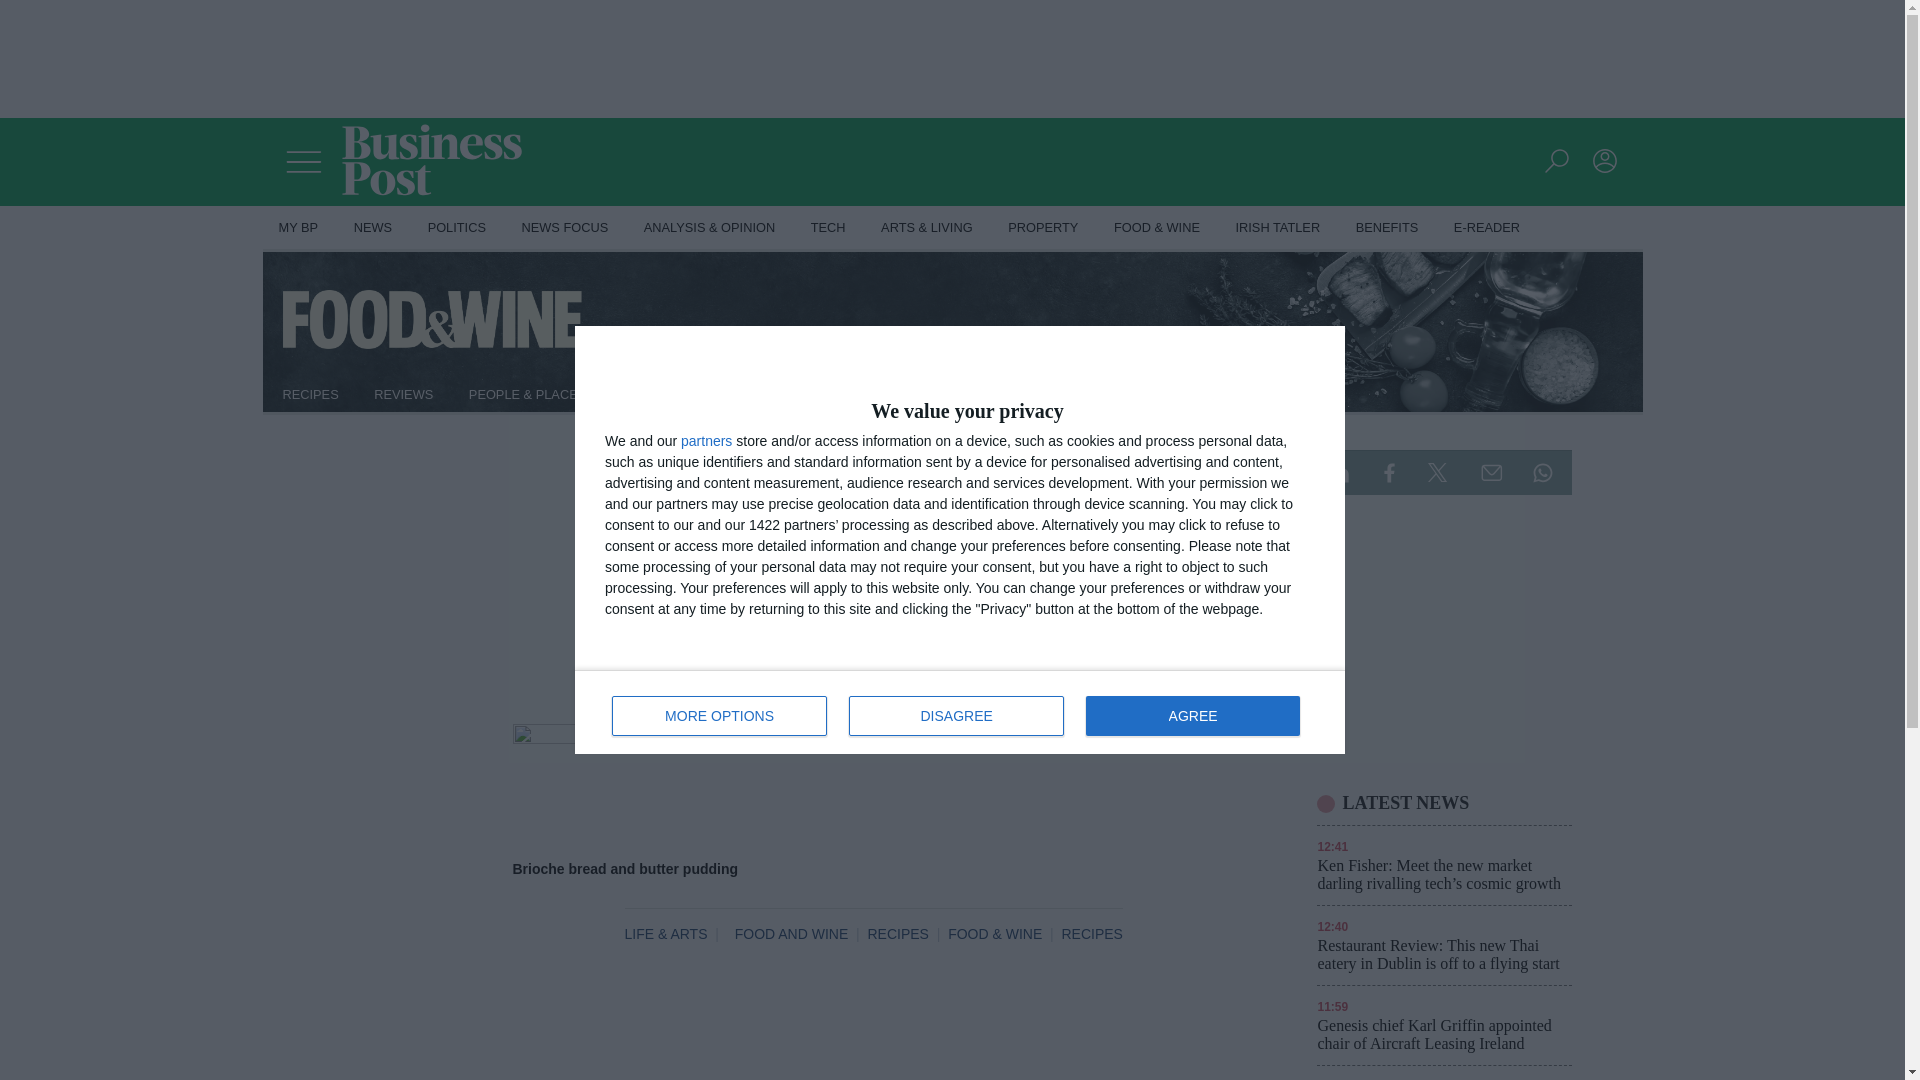  I want to click on DISAGREE, so click(956, 715).